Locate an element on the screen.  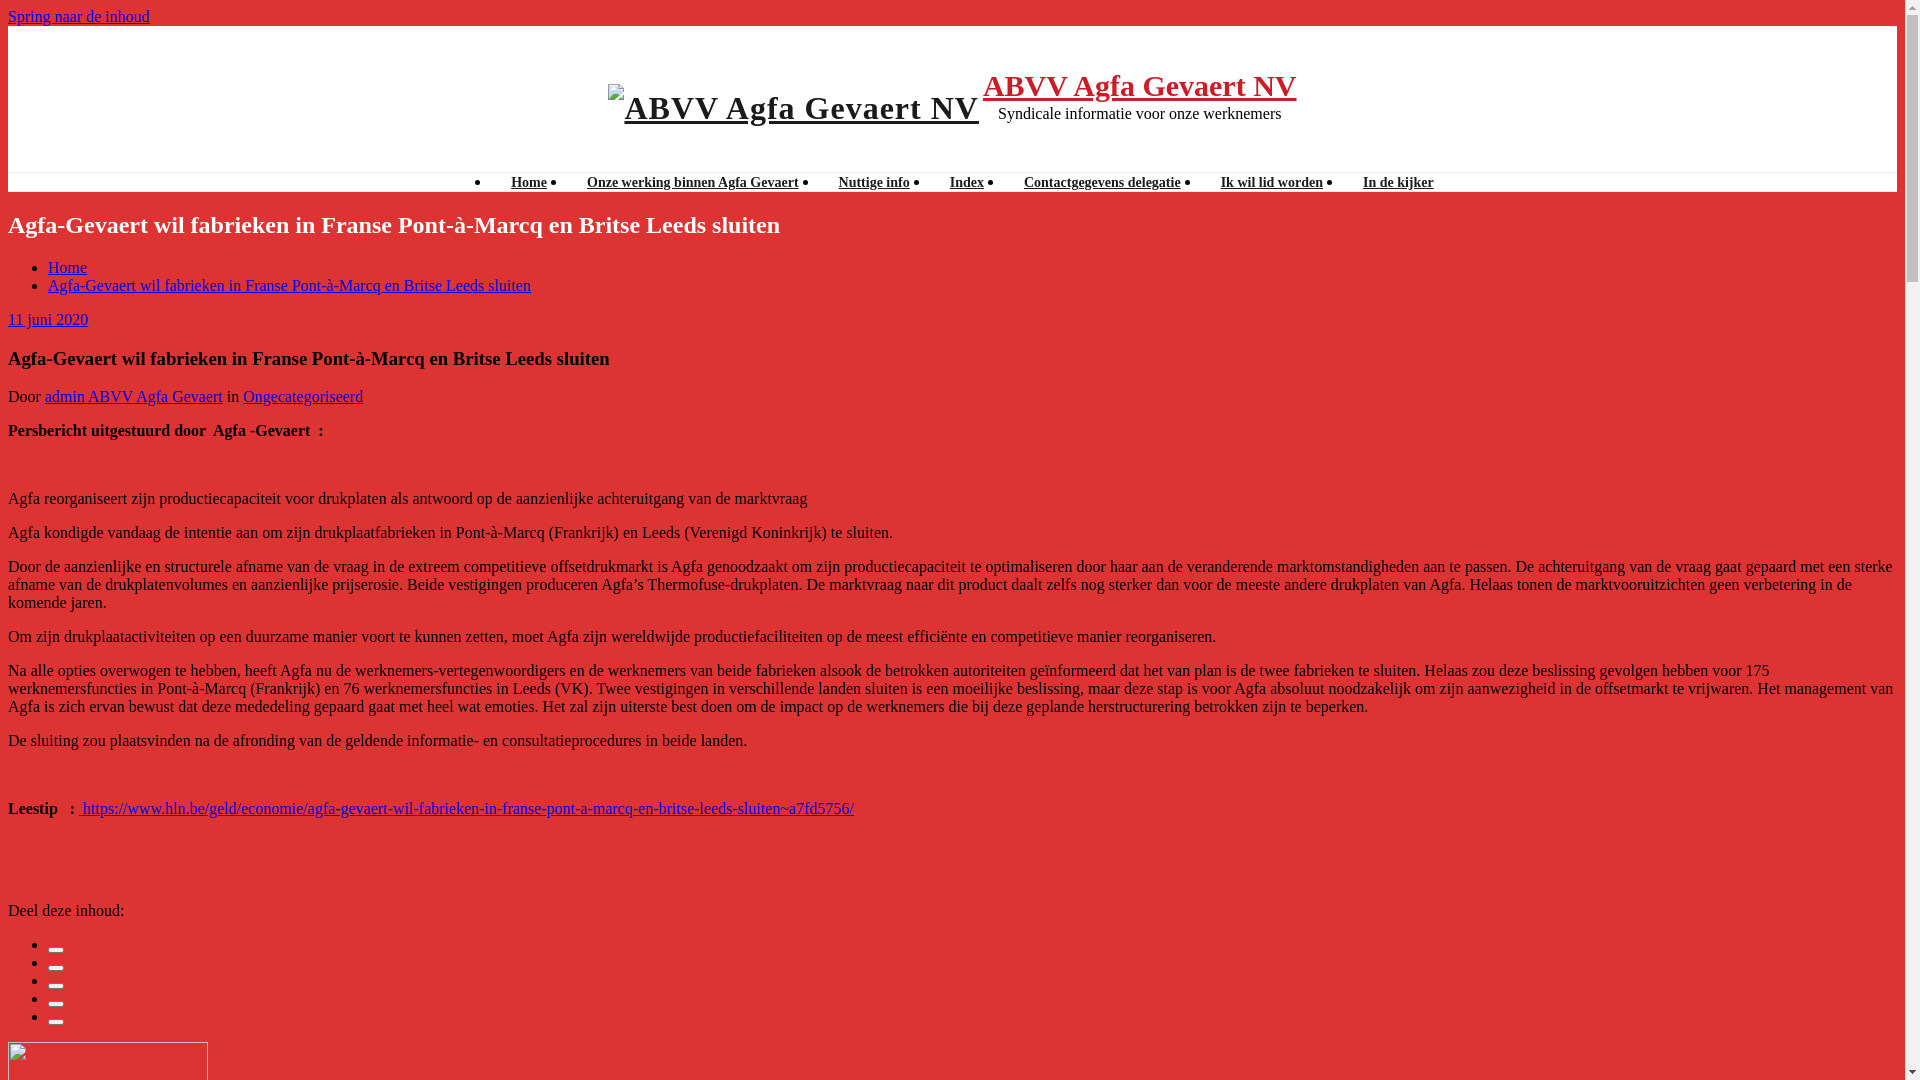
admin ABVV Agfa Gevaert is located at coordinates (134, 396).